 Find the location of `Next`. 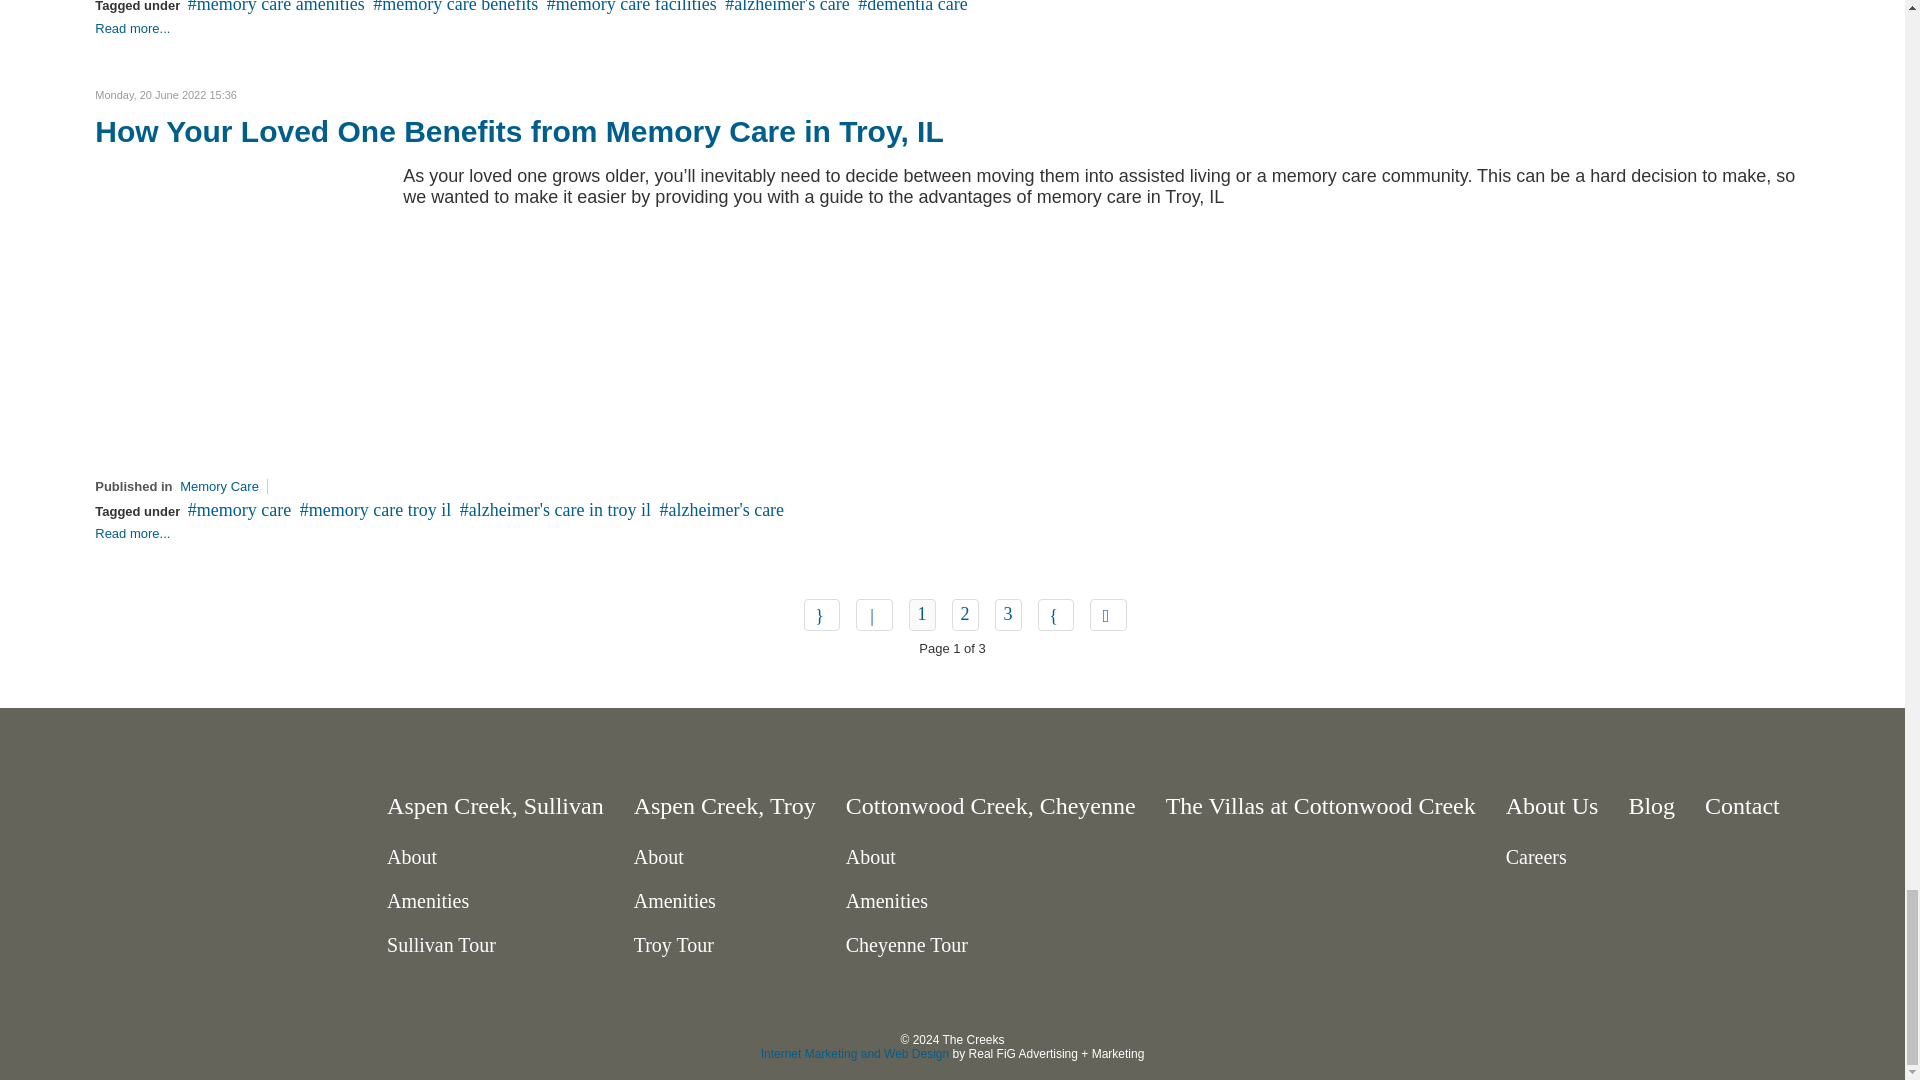

Next is located at coordinates (1056, 614).